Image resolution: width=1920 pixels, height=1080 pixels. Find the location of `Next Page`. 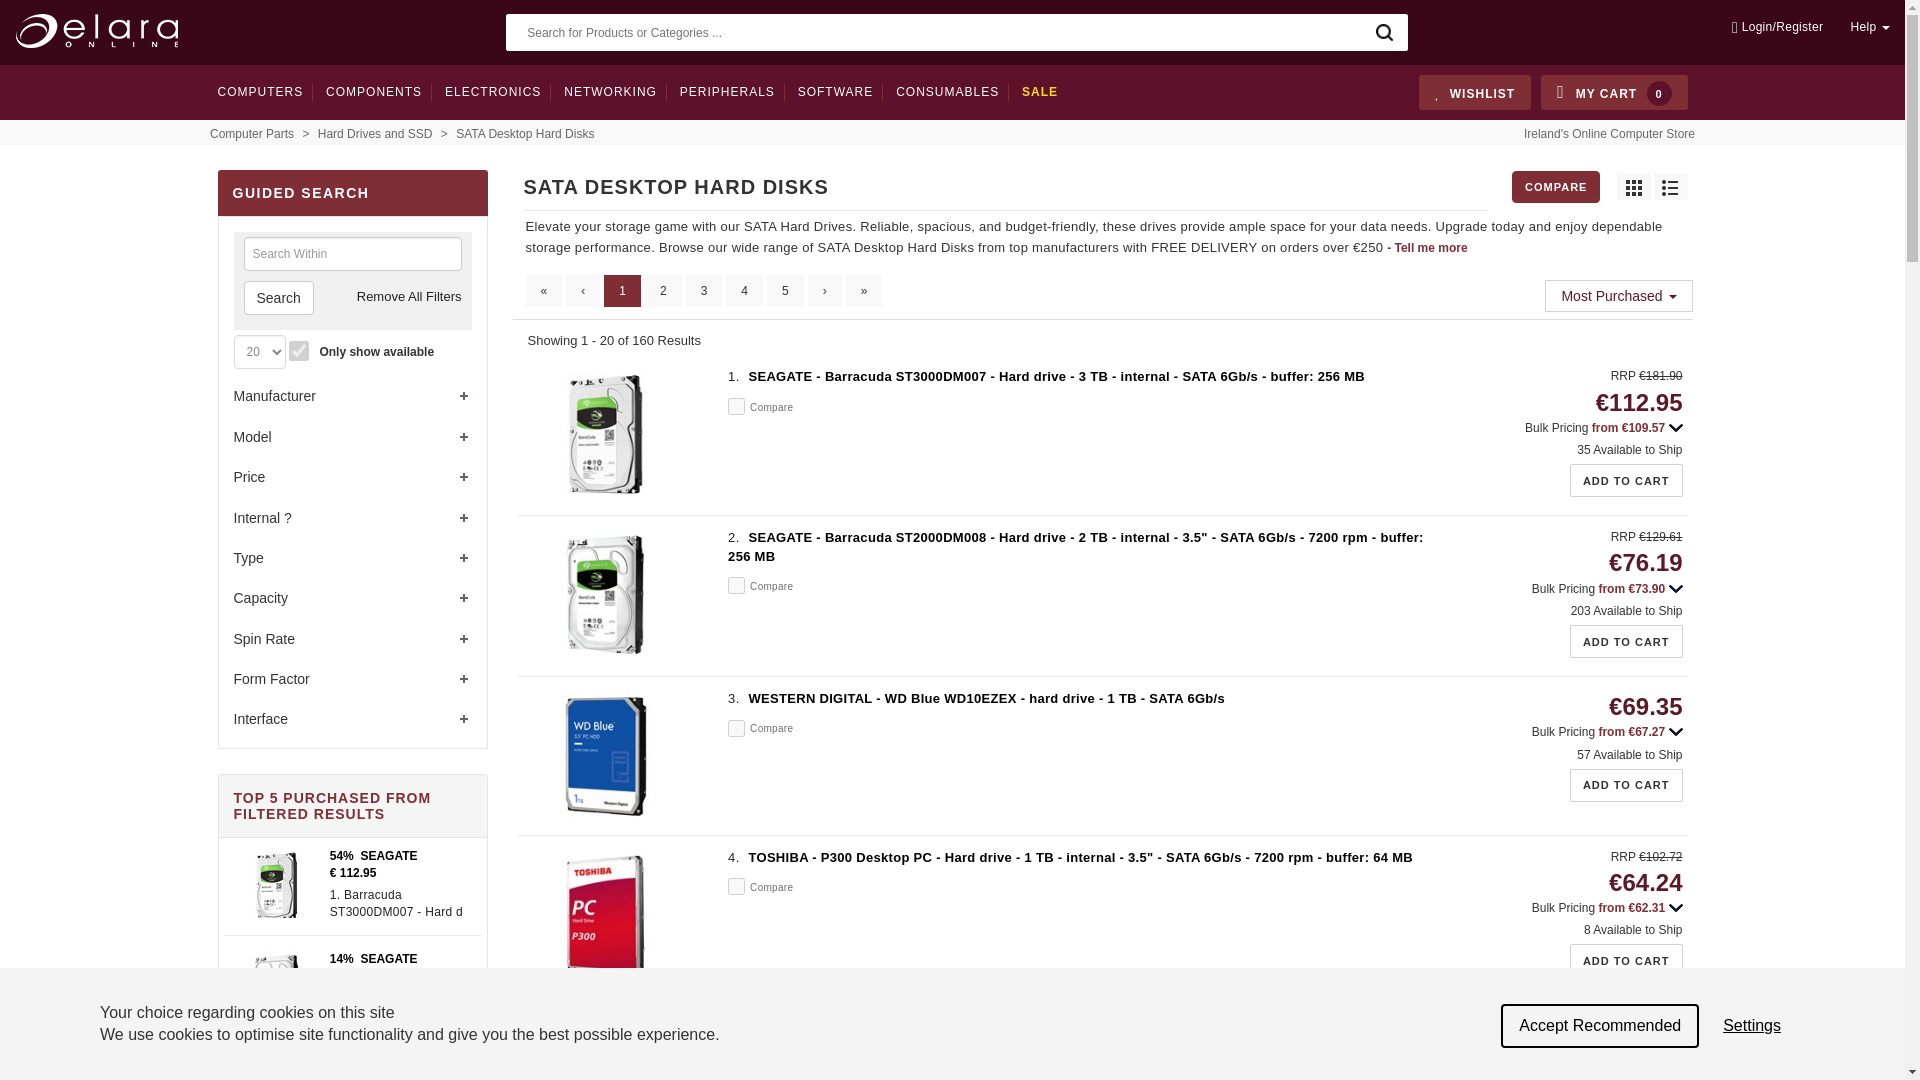

Next Page is located at coordinates (825, 290).